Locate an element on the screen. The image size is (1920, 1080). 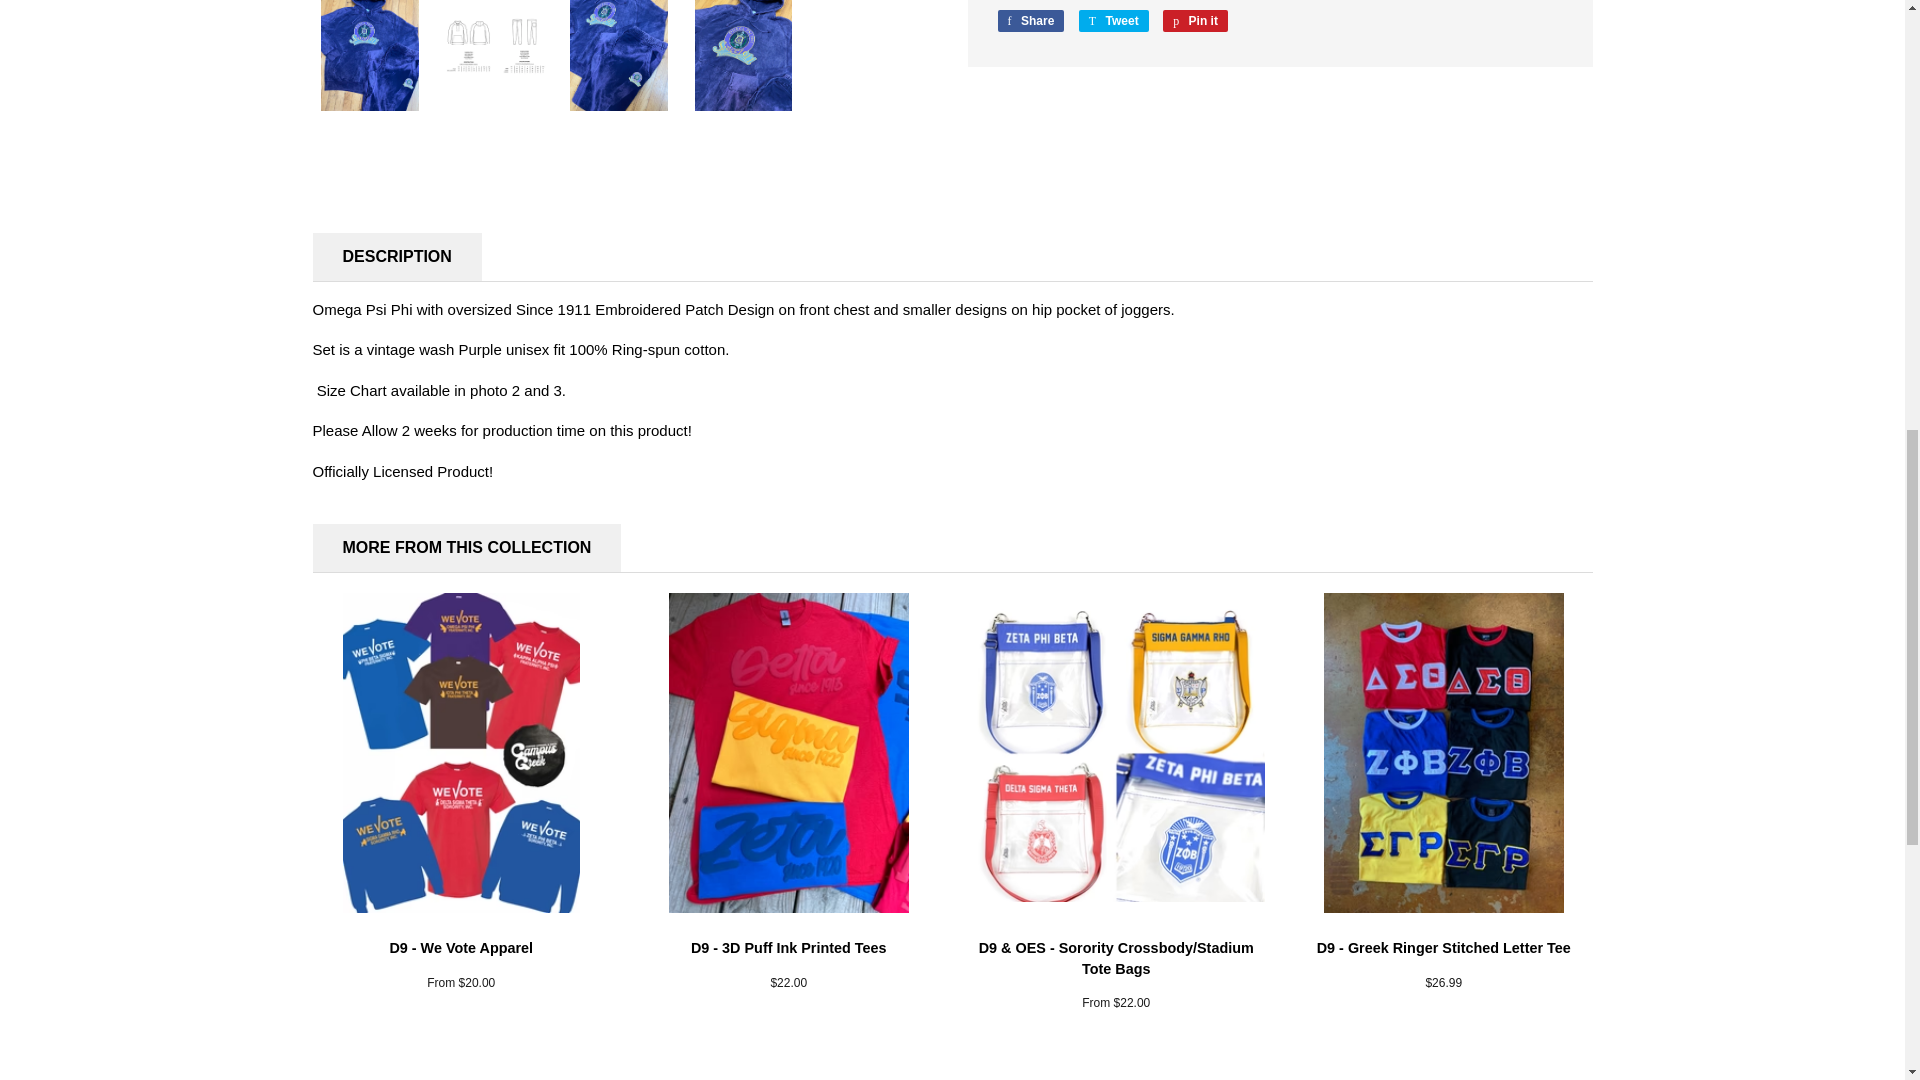
Tweet on Twitter is located at coordinates (1114, 20).